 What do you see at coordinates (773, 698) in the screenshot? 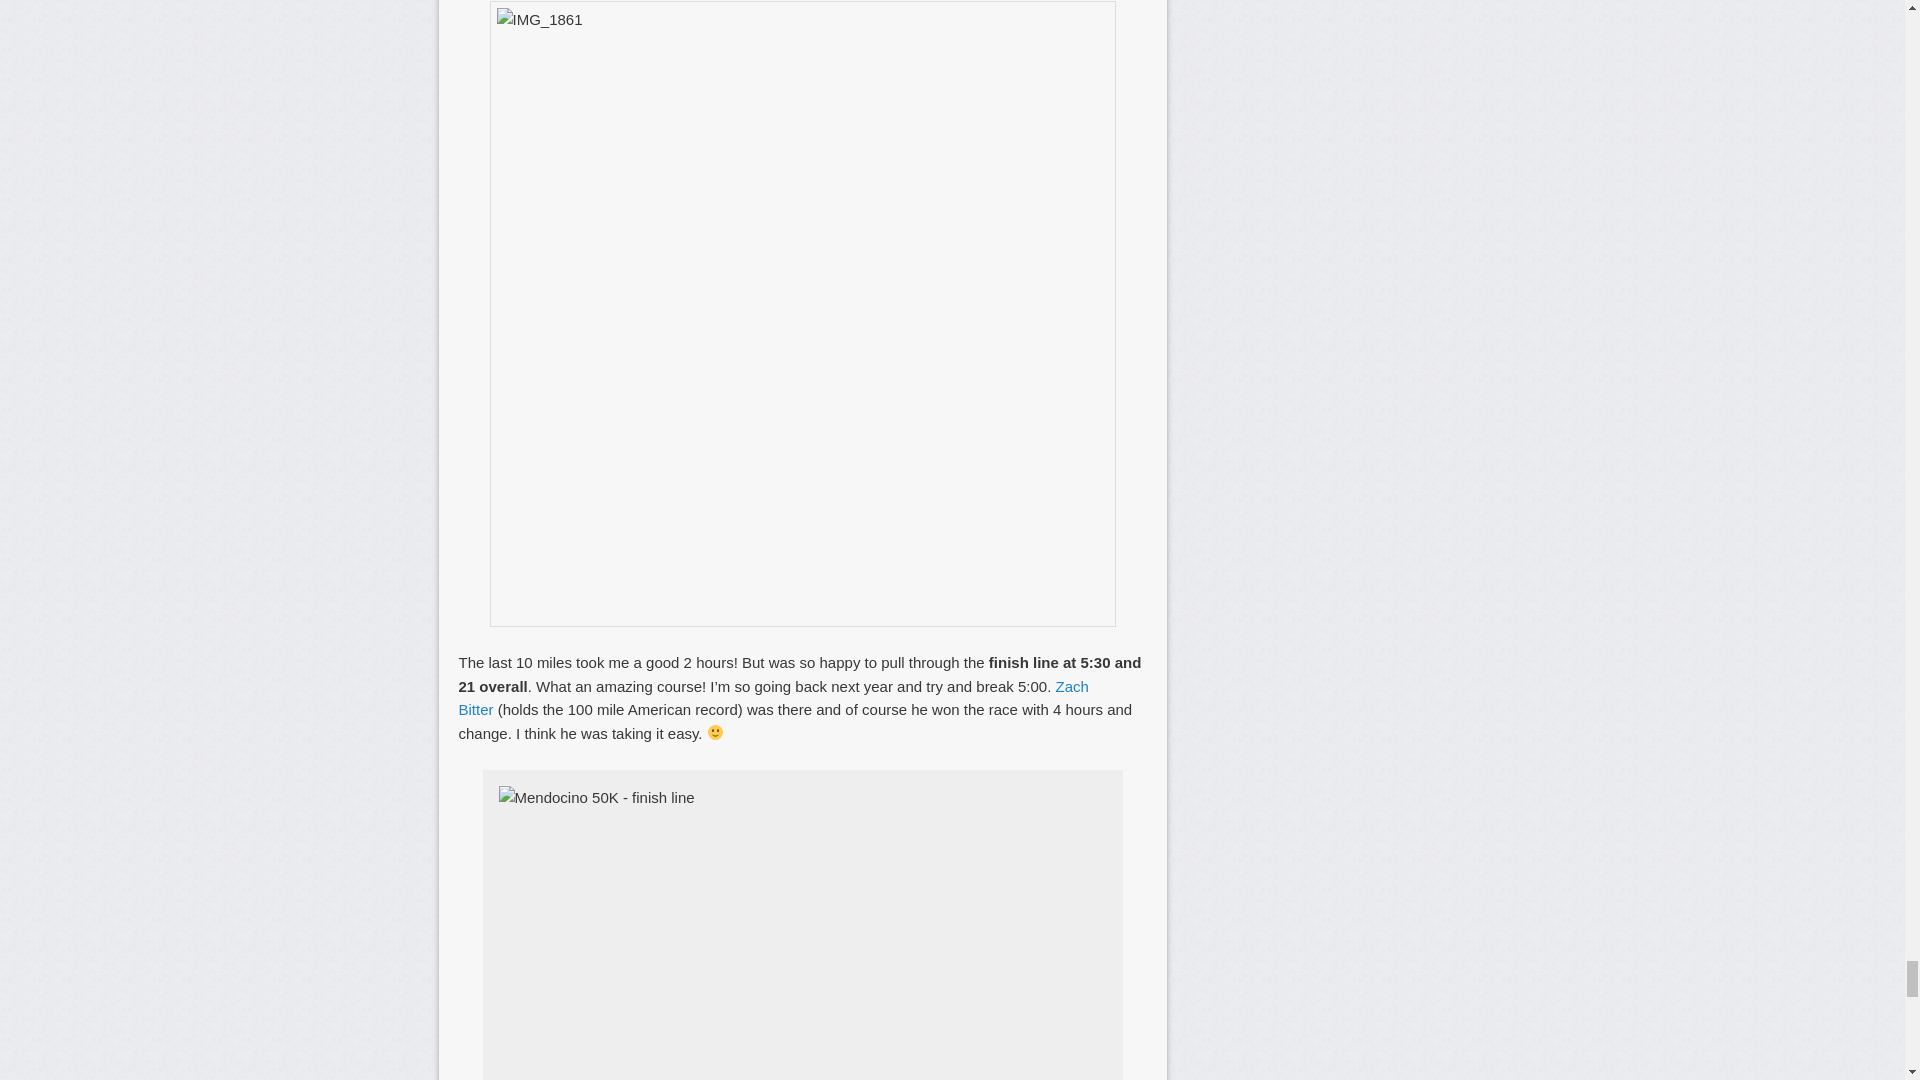
I see `Zach Bitter` at bounding box center [773, 698].